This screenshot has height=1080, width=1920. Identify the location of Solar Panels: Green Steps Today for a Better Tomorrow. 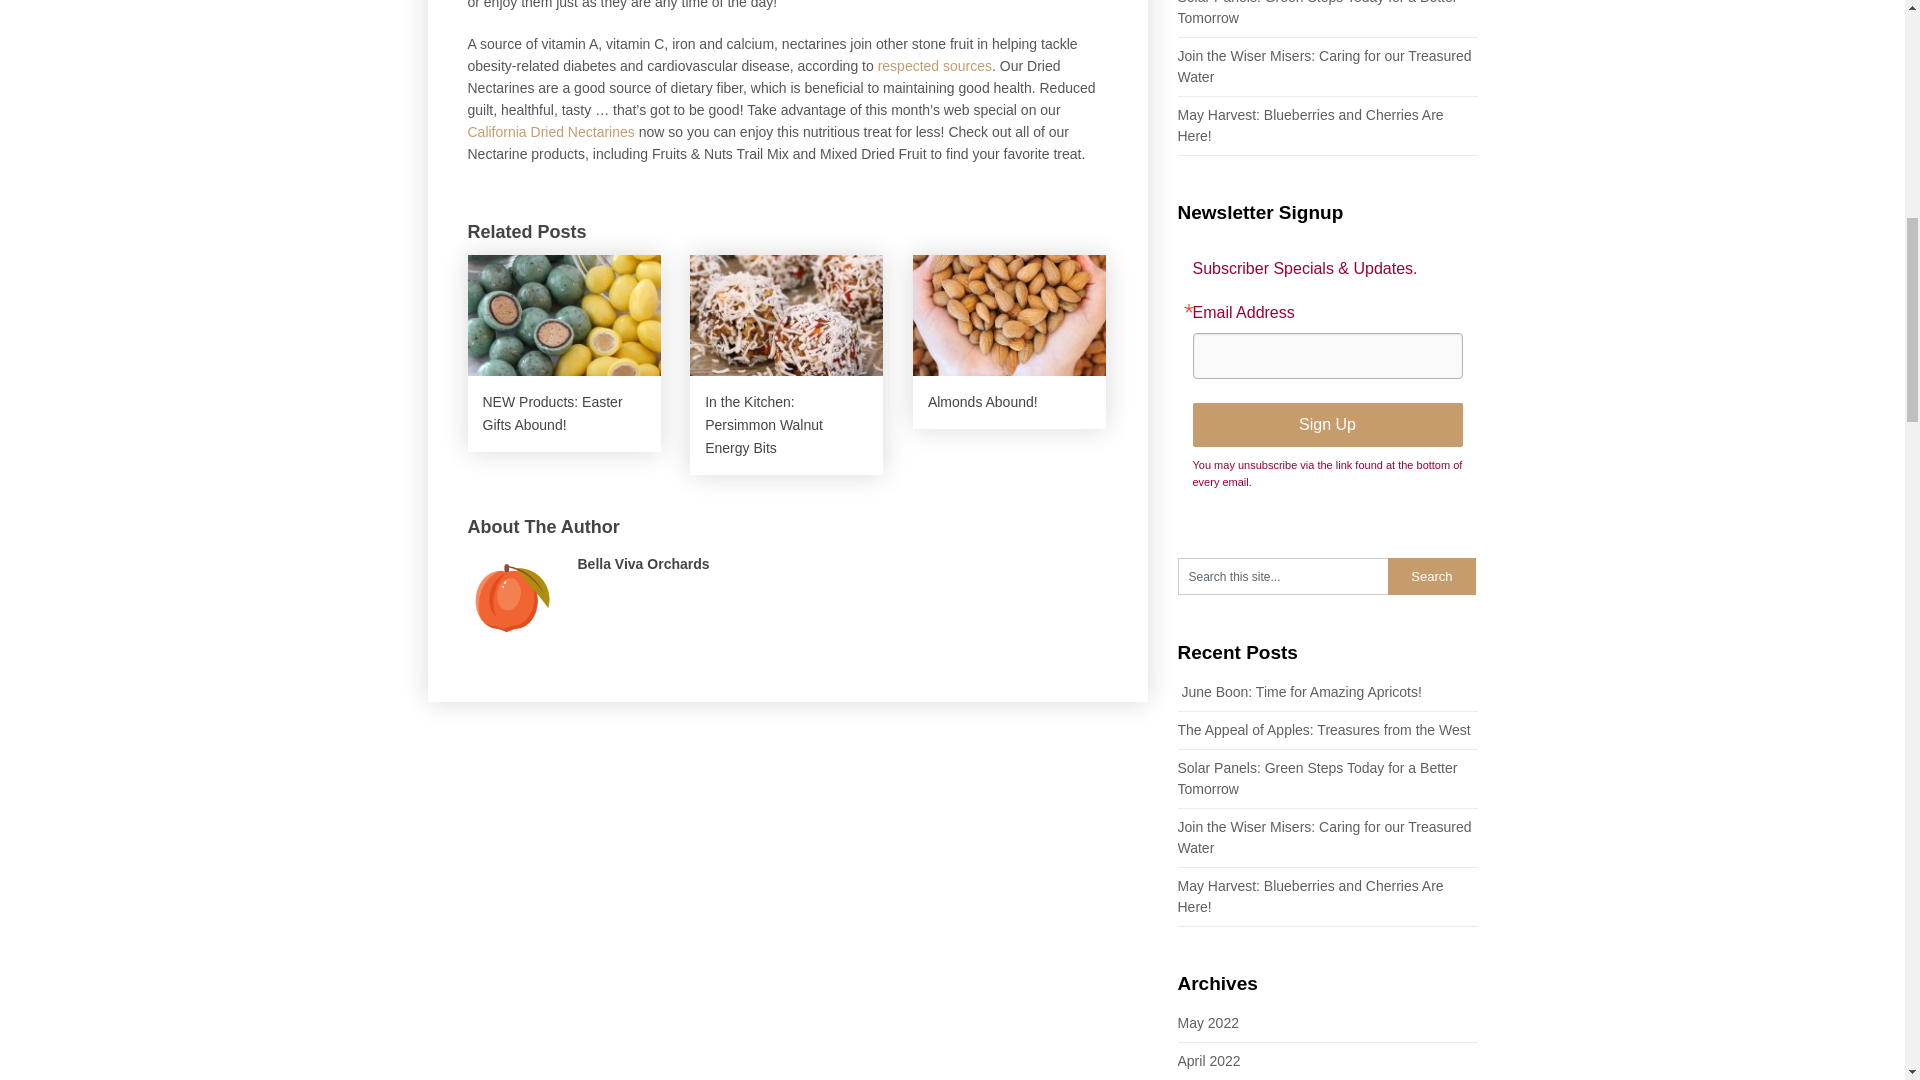
(1318, 12).